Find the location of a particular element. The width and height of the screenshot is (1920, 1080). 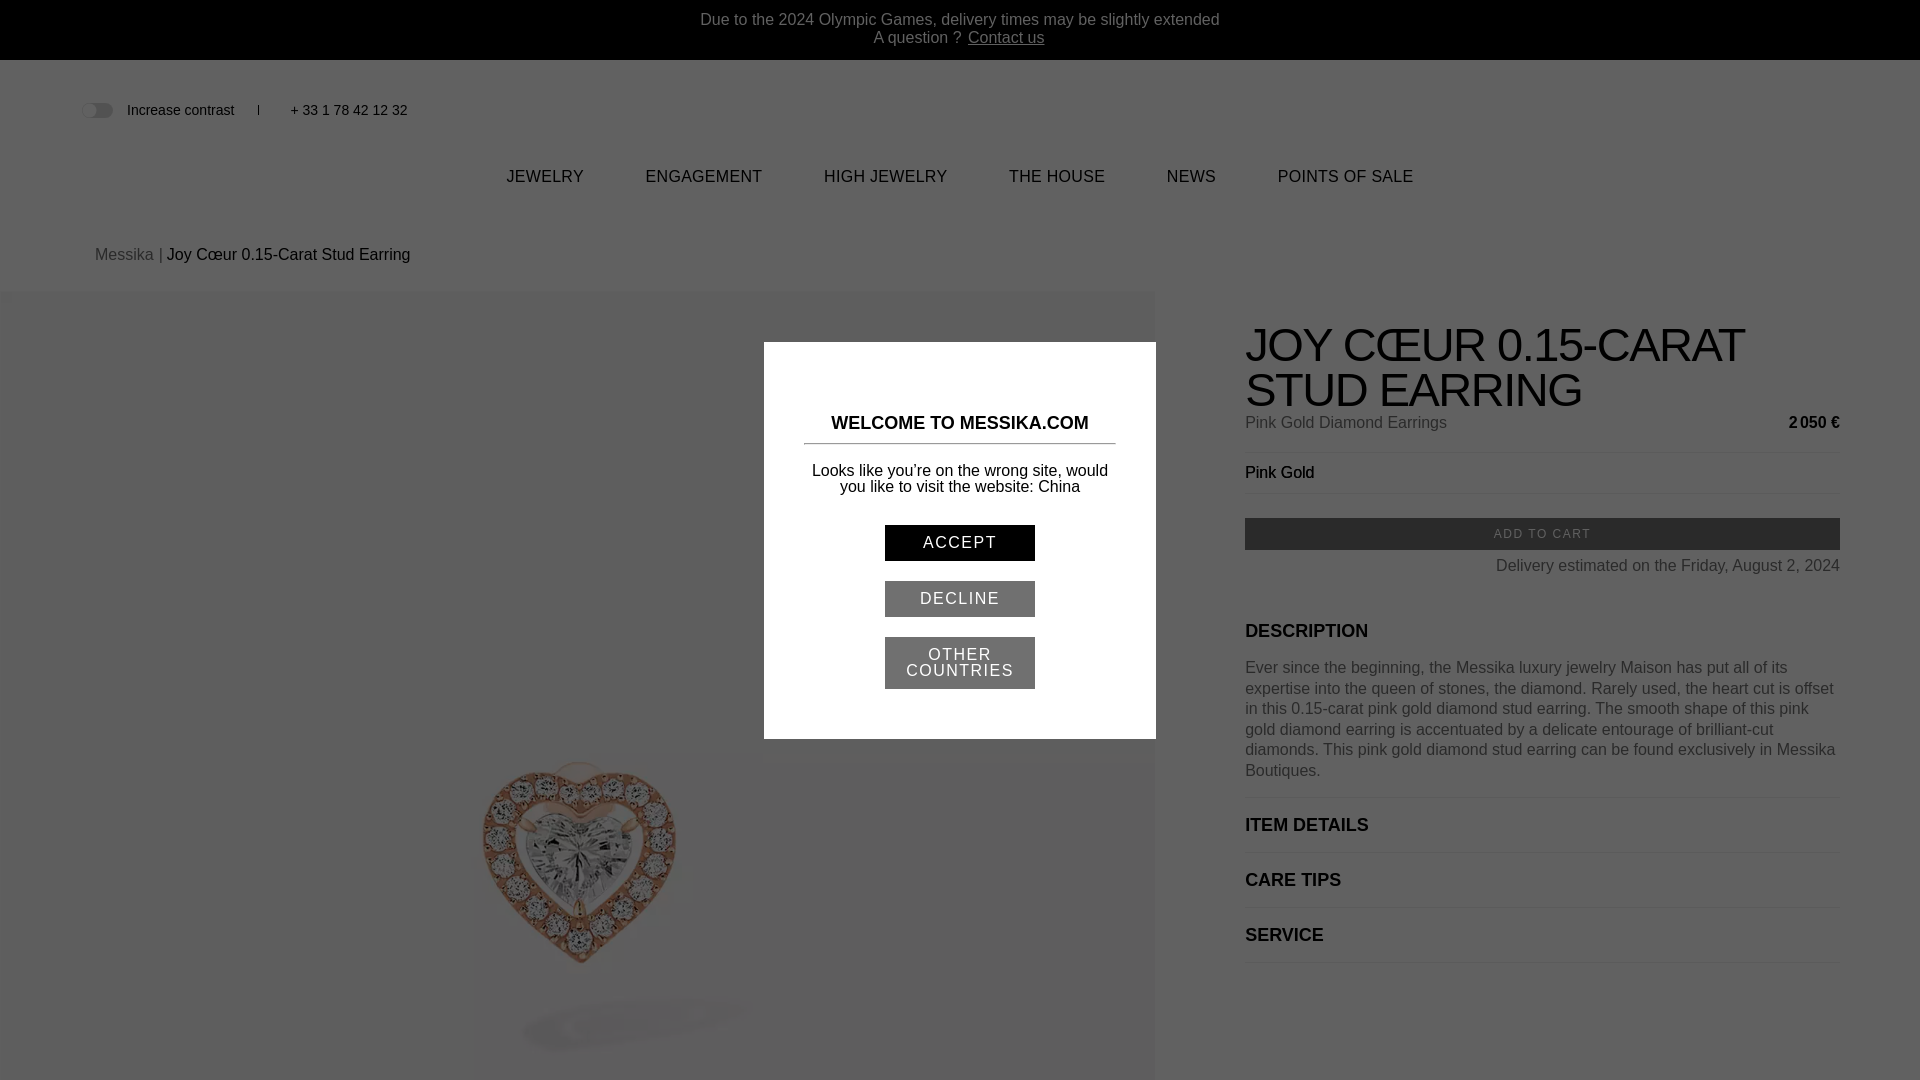

Wishlist is located at coordinates (1762, 112).